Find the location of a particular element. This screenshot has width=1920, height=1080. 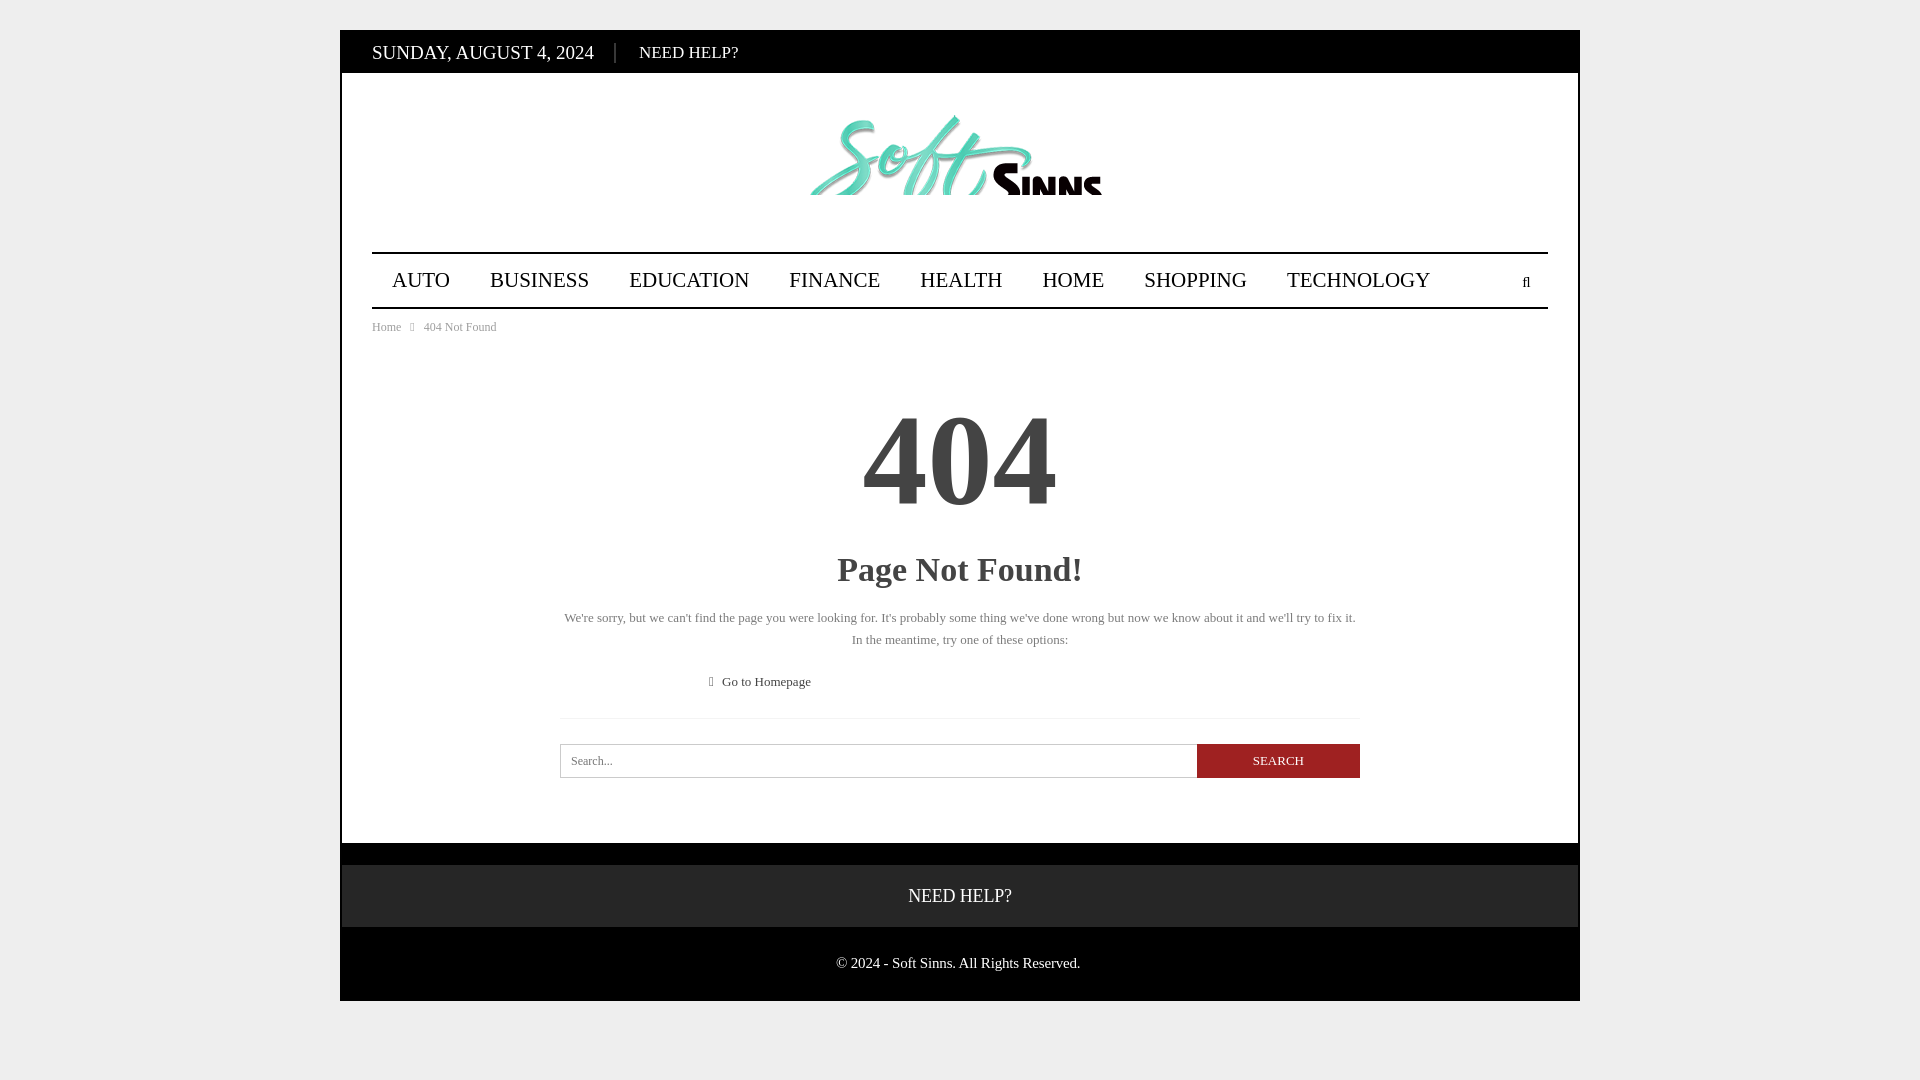

TECHNOLOGY is located at coordinates (1358, 279).